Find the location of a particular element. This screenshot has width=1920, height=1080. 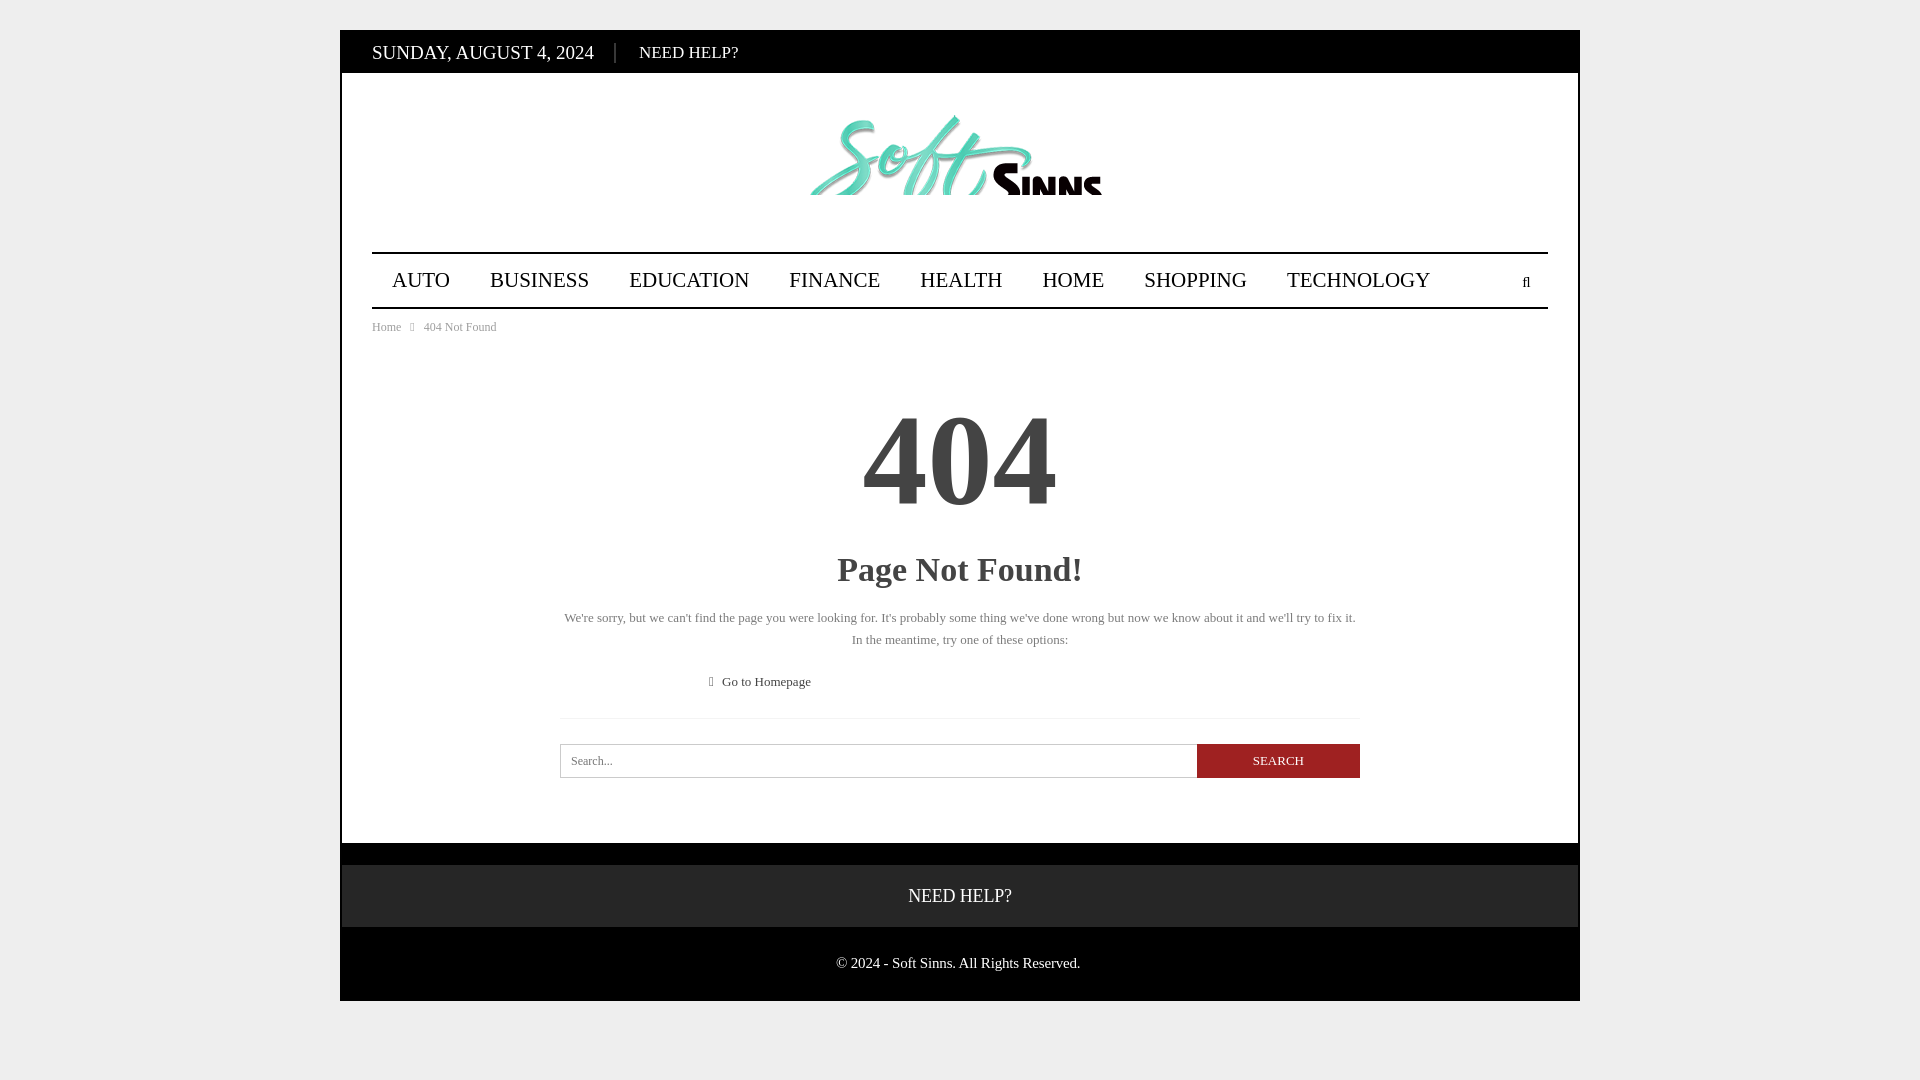

TECHNOLOGY is located at coordinates (1358, 279).